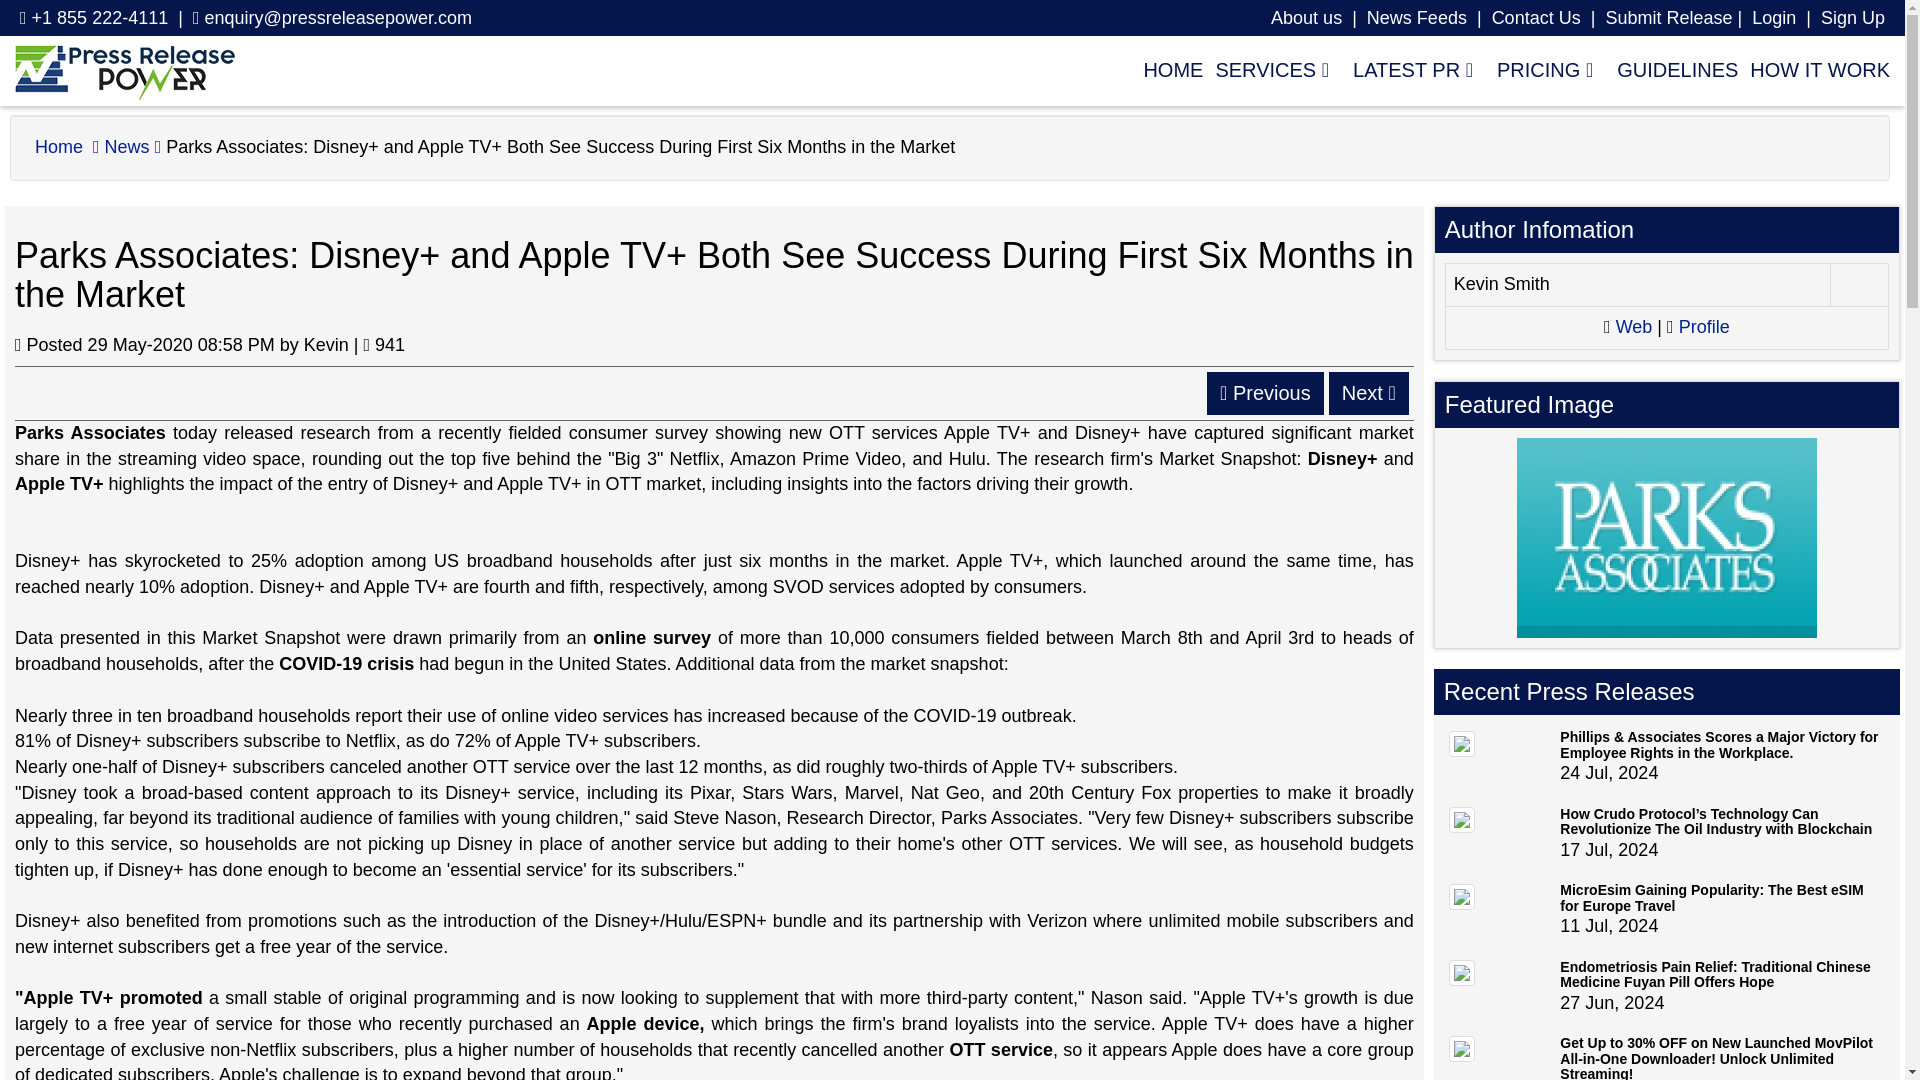 The height and width of the screenshot is (1080, 1920). Describe the element at coordinates (124, 71) in the screenshot. I see `Press Release Distribution Free` at that location.